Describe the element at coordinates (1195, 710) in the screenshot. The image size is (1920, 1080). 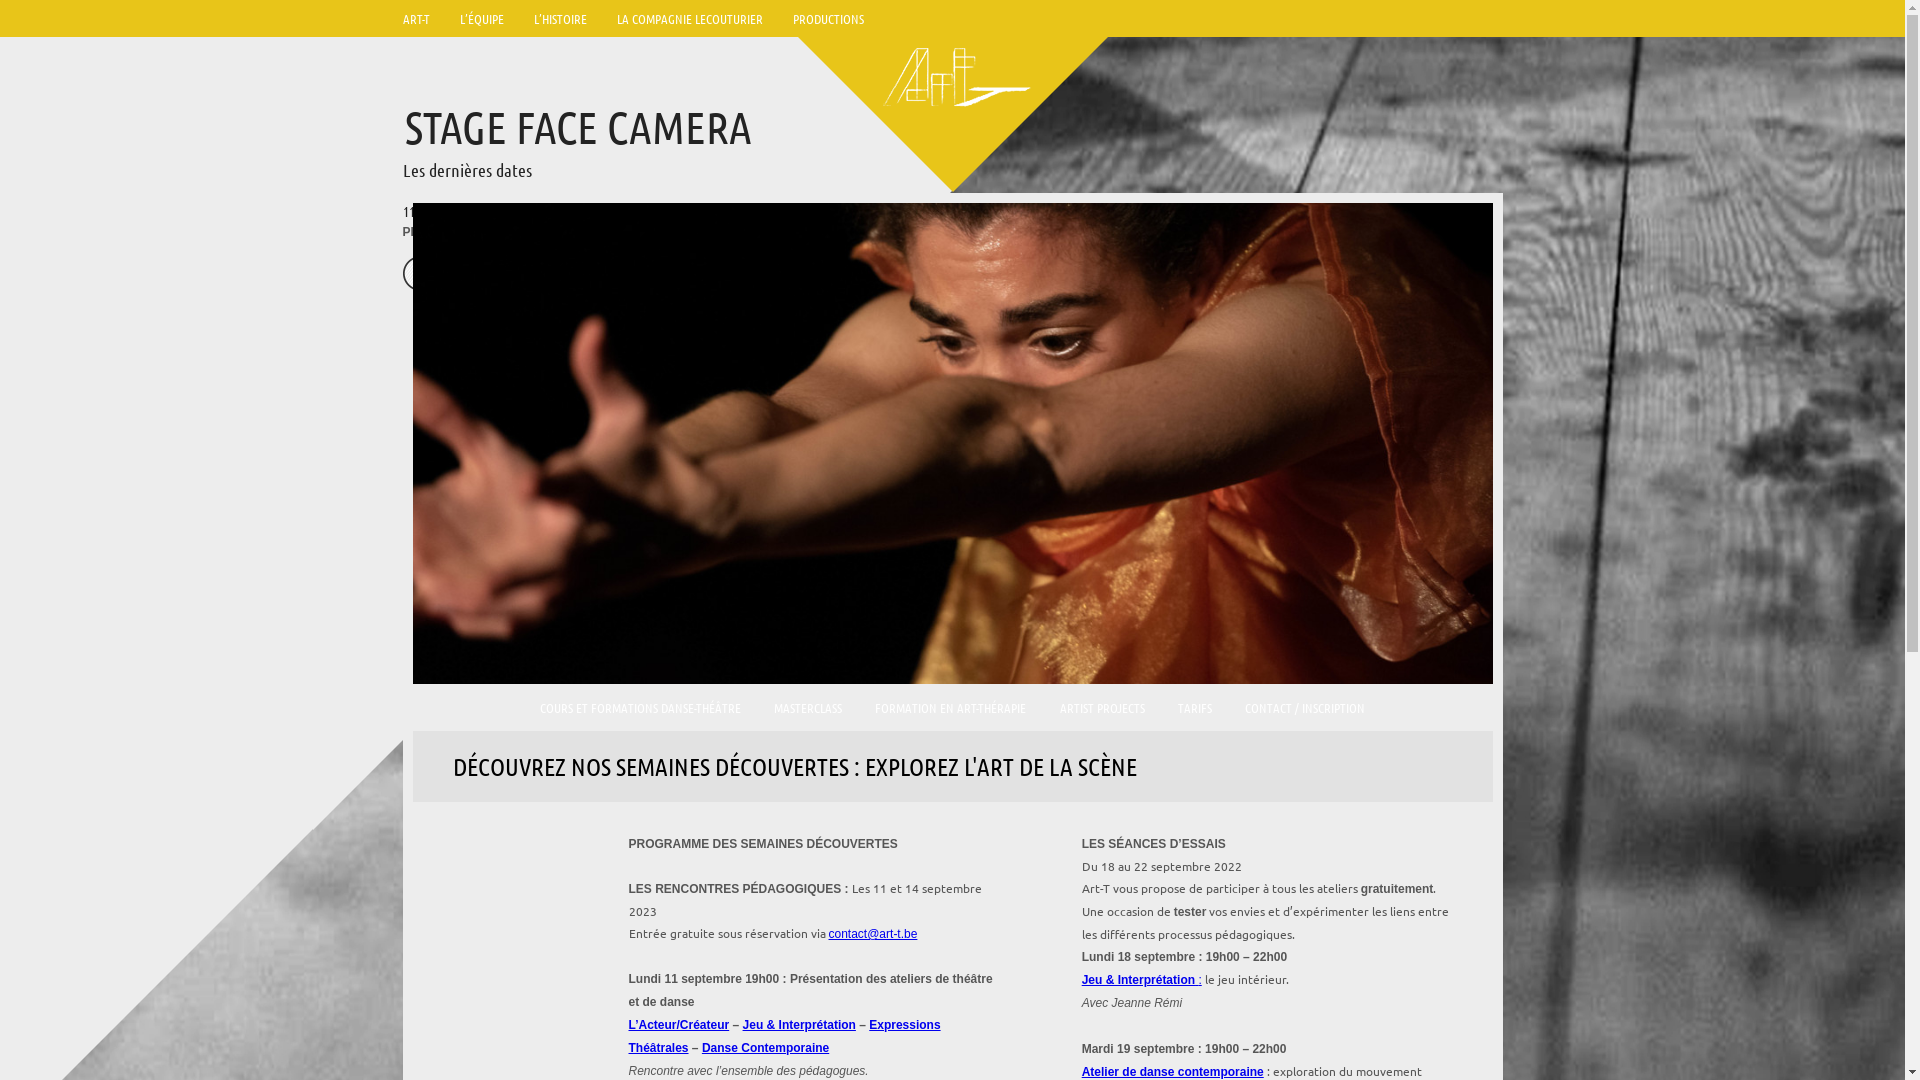
I see `TARIFS` at that location.